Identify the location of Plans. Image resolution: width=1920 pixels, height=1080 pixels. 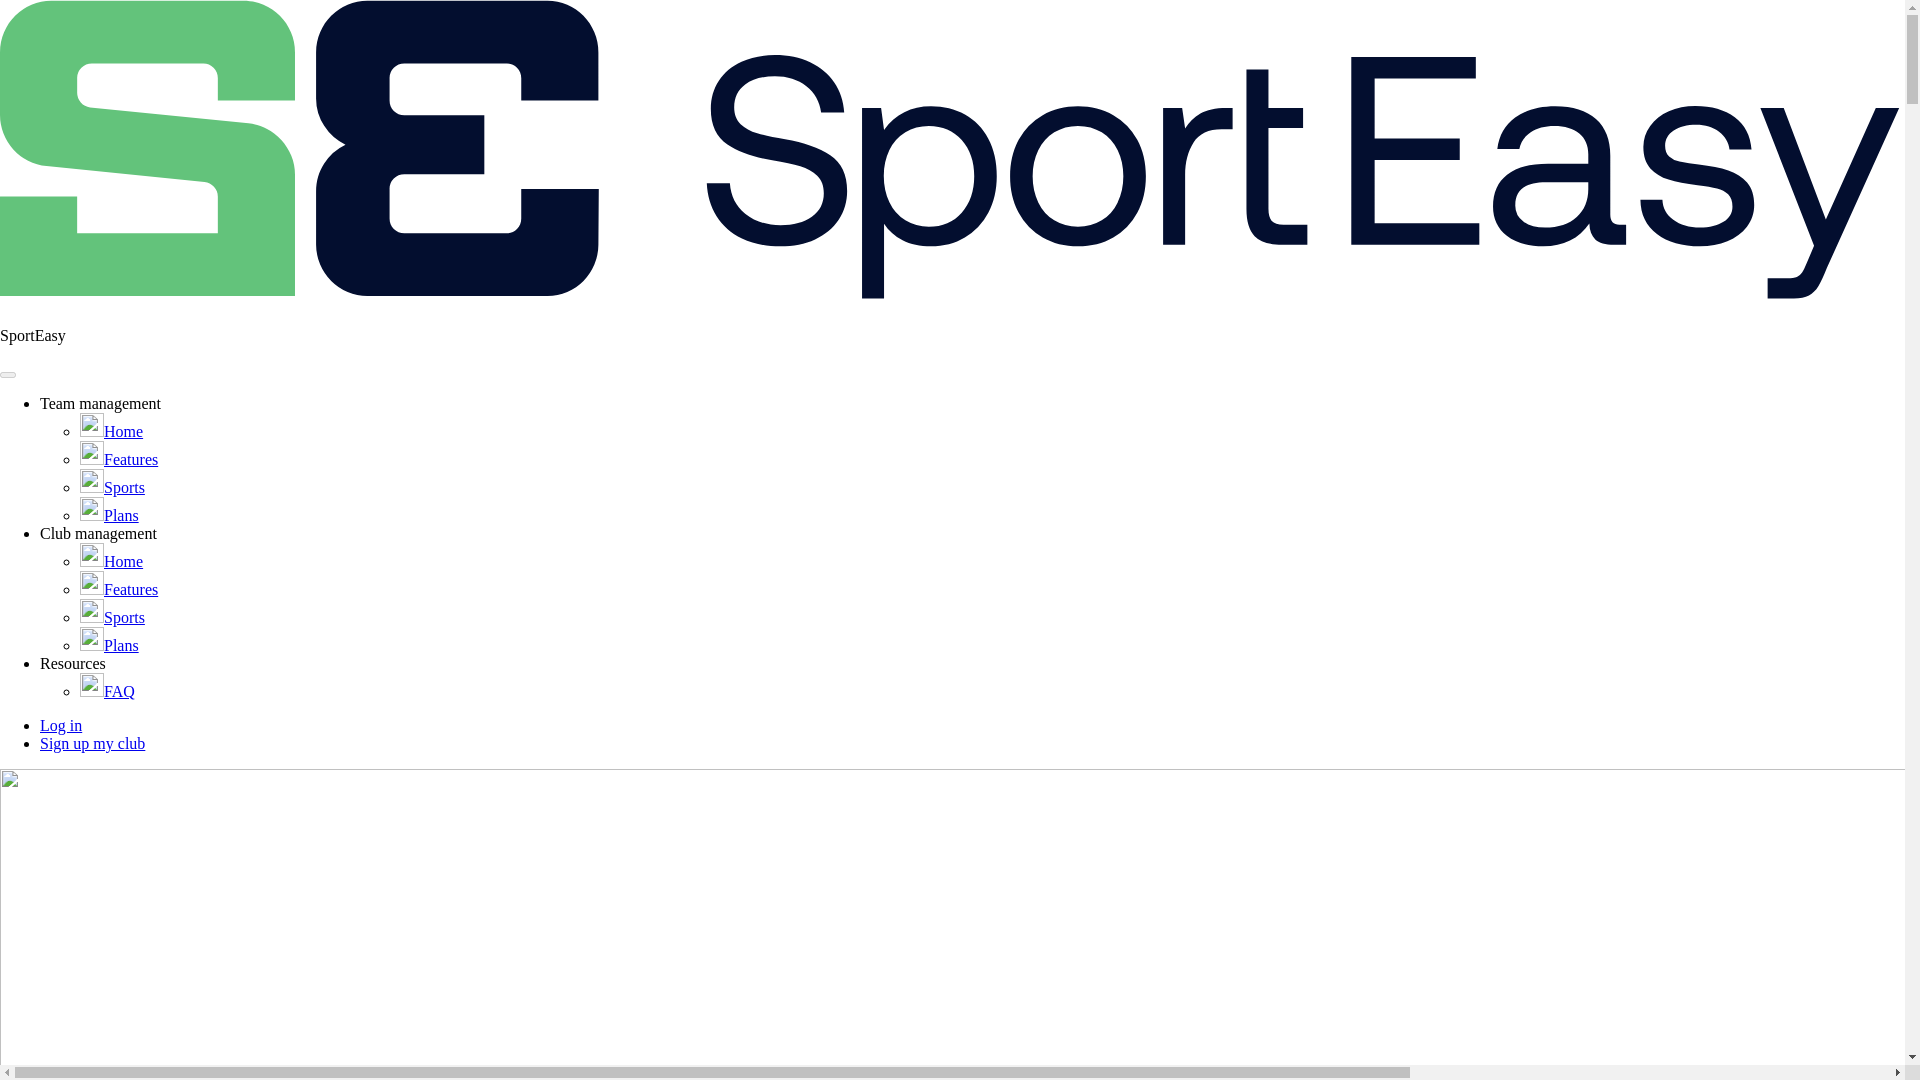
(109, 514).